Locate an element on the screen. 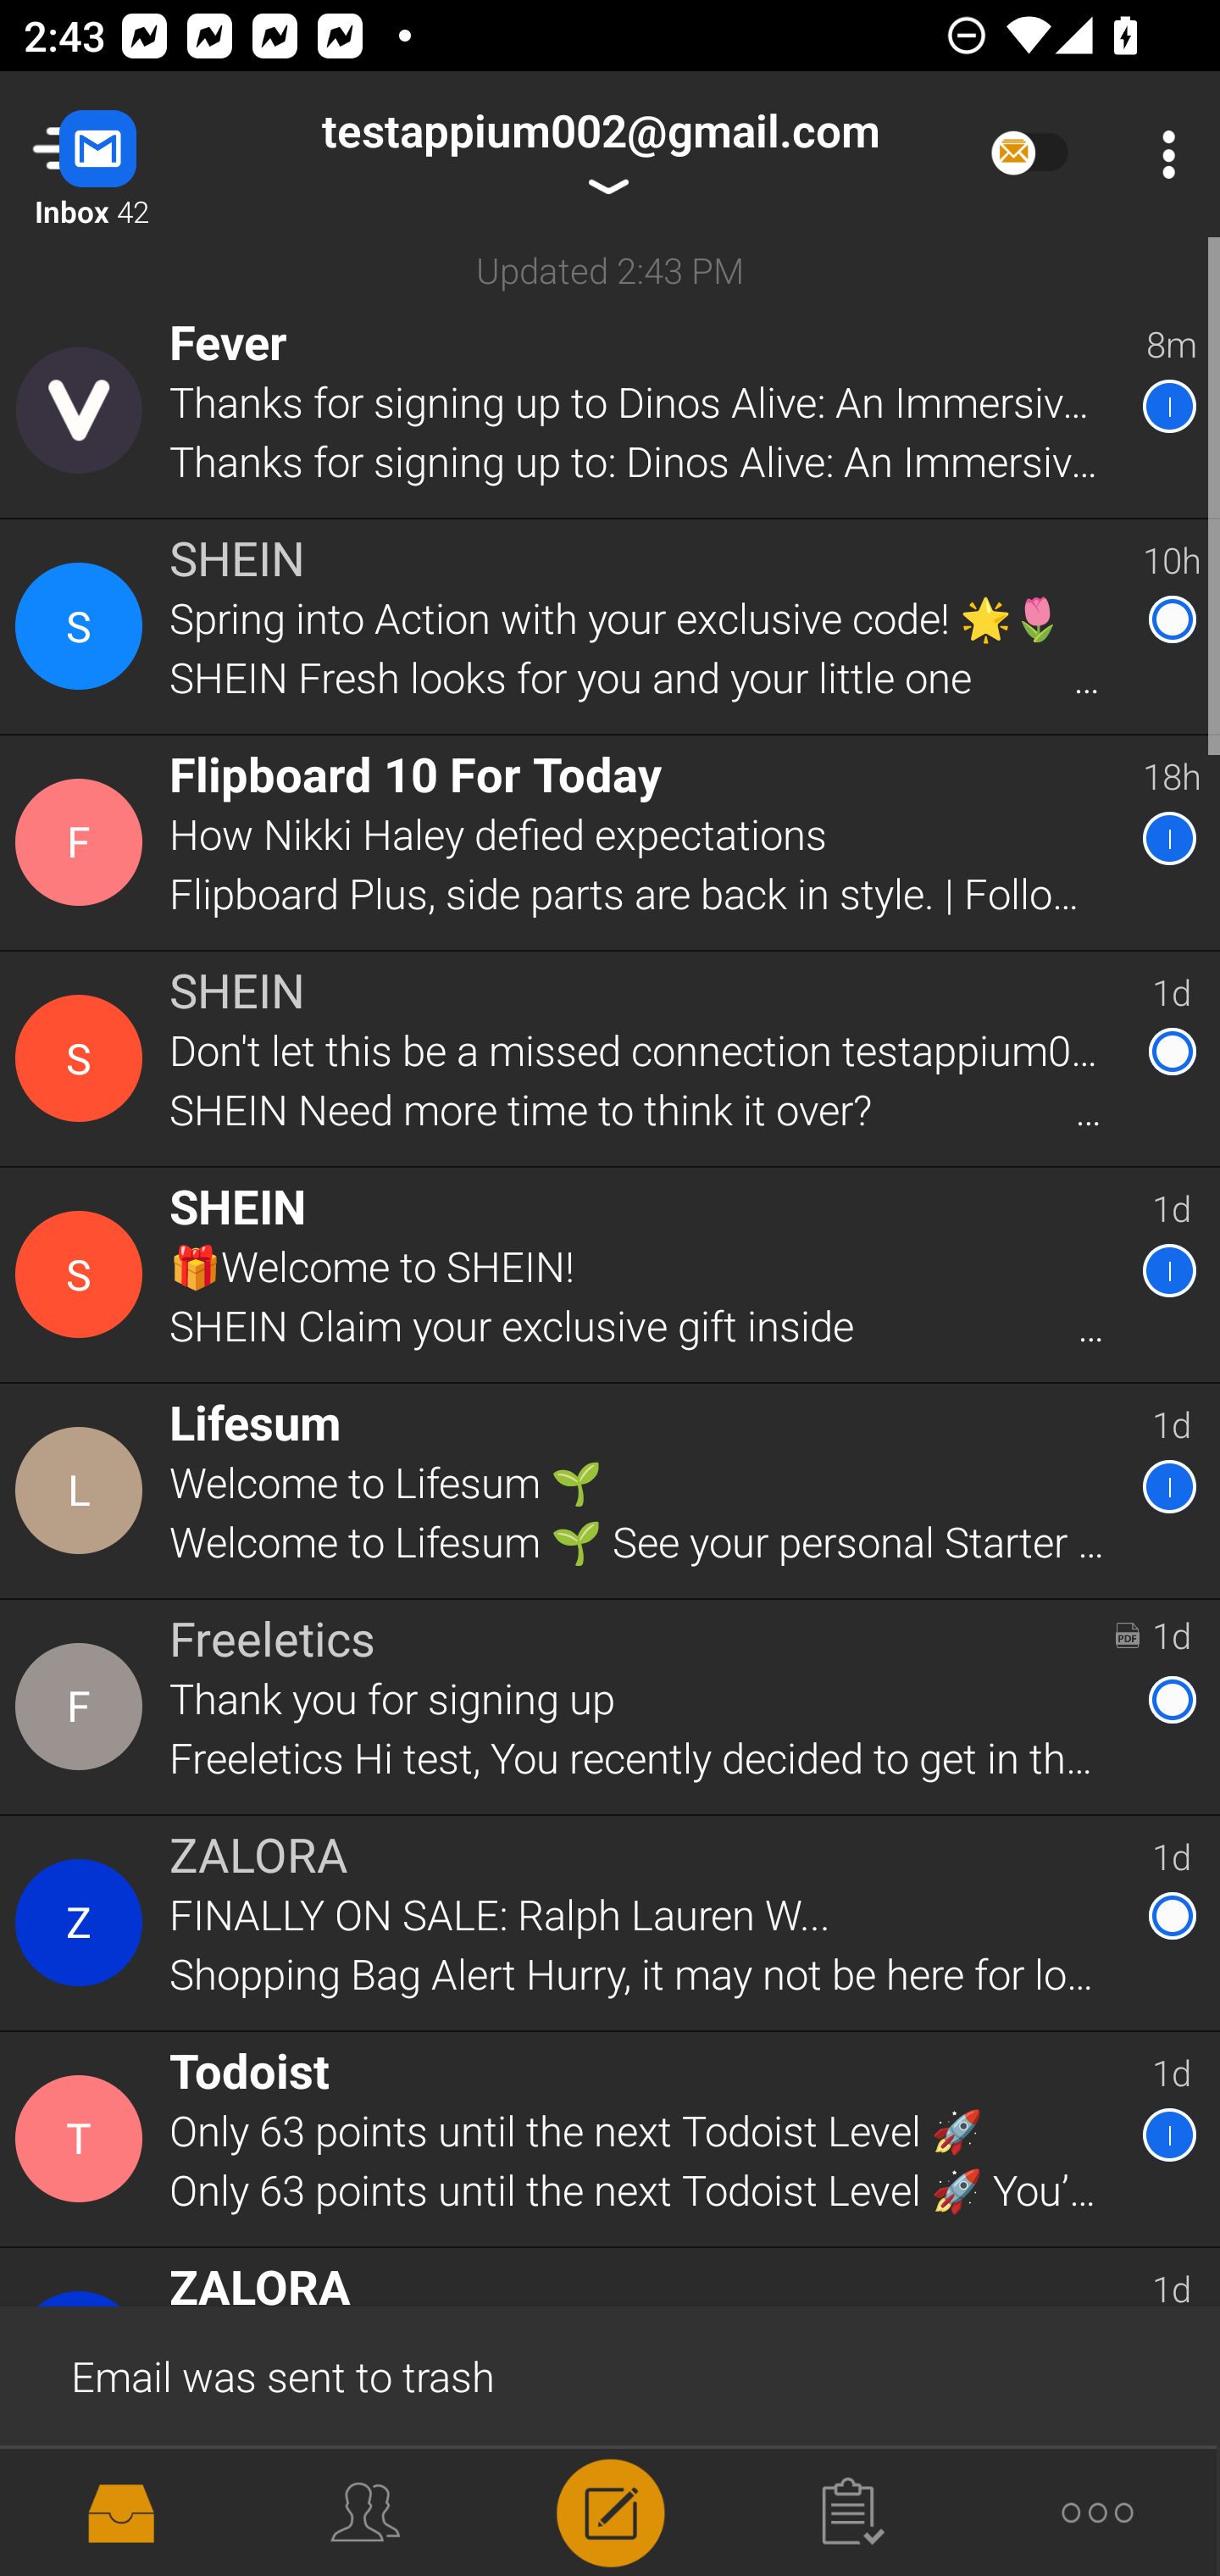  Updated 2:43 PM is located at coordinates (610, 269).